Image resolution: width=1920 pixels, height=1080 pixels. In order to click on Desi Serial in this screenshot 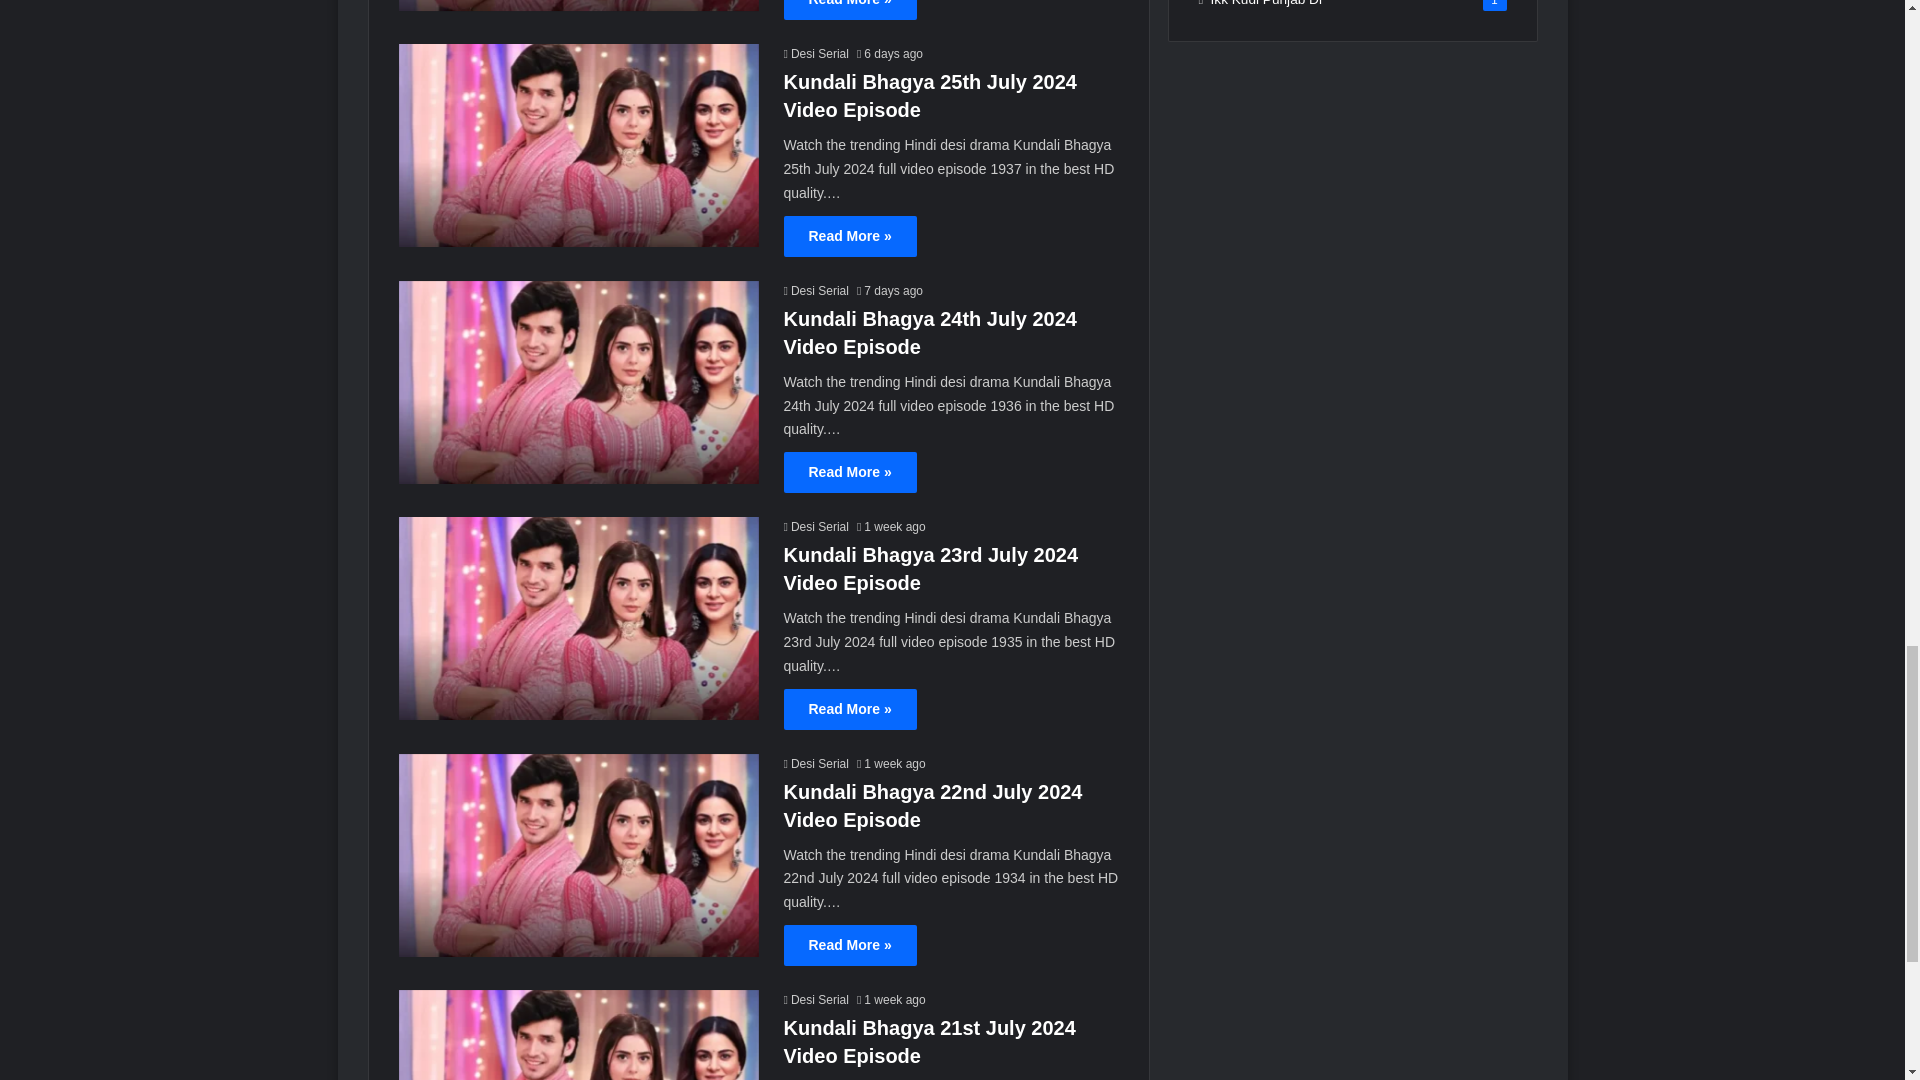, I will do `click(816, 54)`.